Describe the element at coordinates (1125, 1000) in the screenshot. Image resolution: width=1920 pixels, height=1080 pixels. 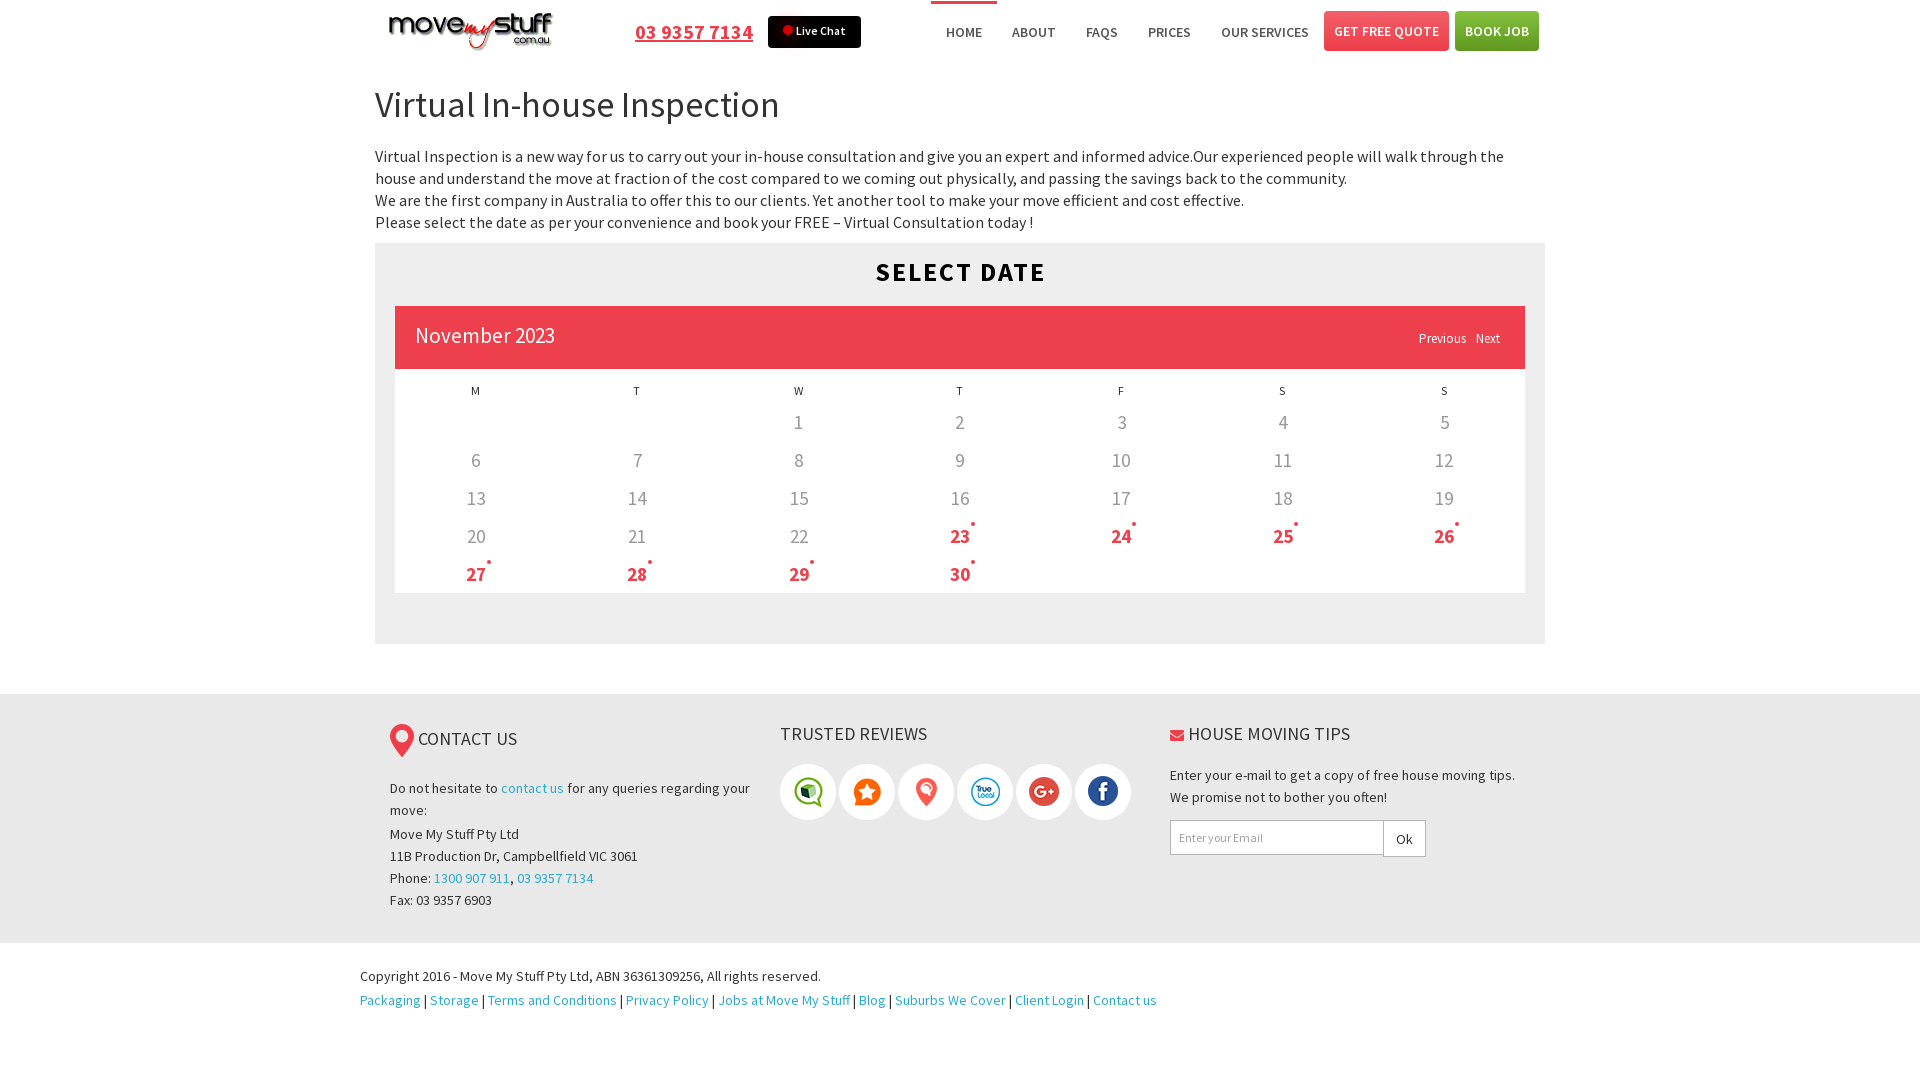
I see `Contact us` at that location.